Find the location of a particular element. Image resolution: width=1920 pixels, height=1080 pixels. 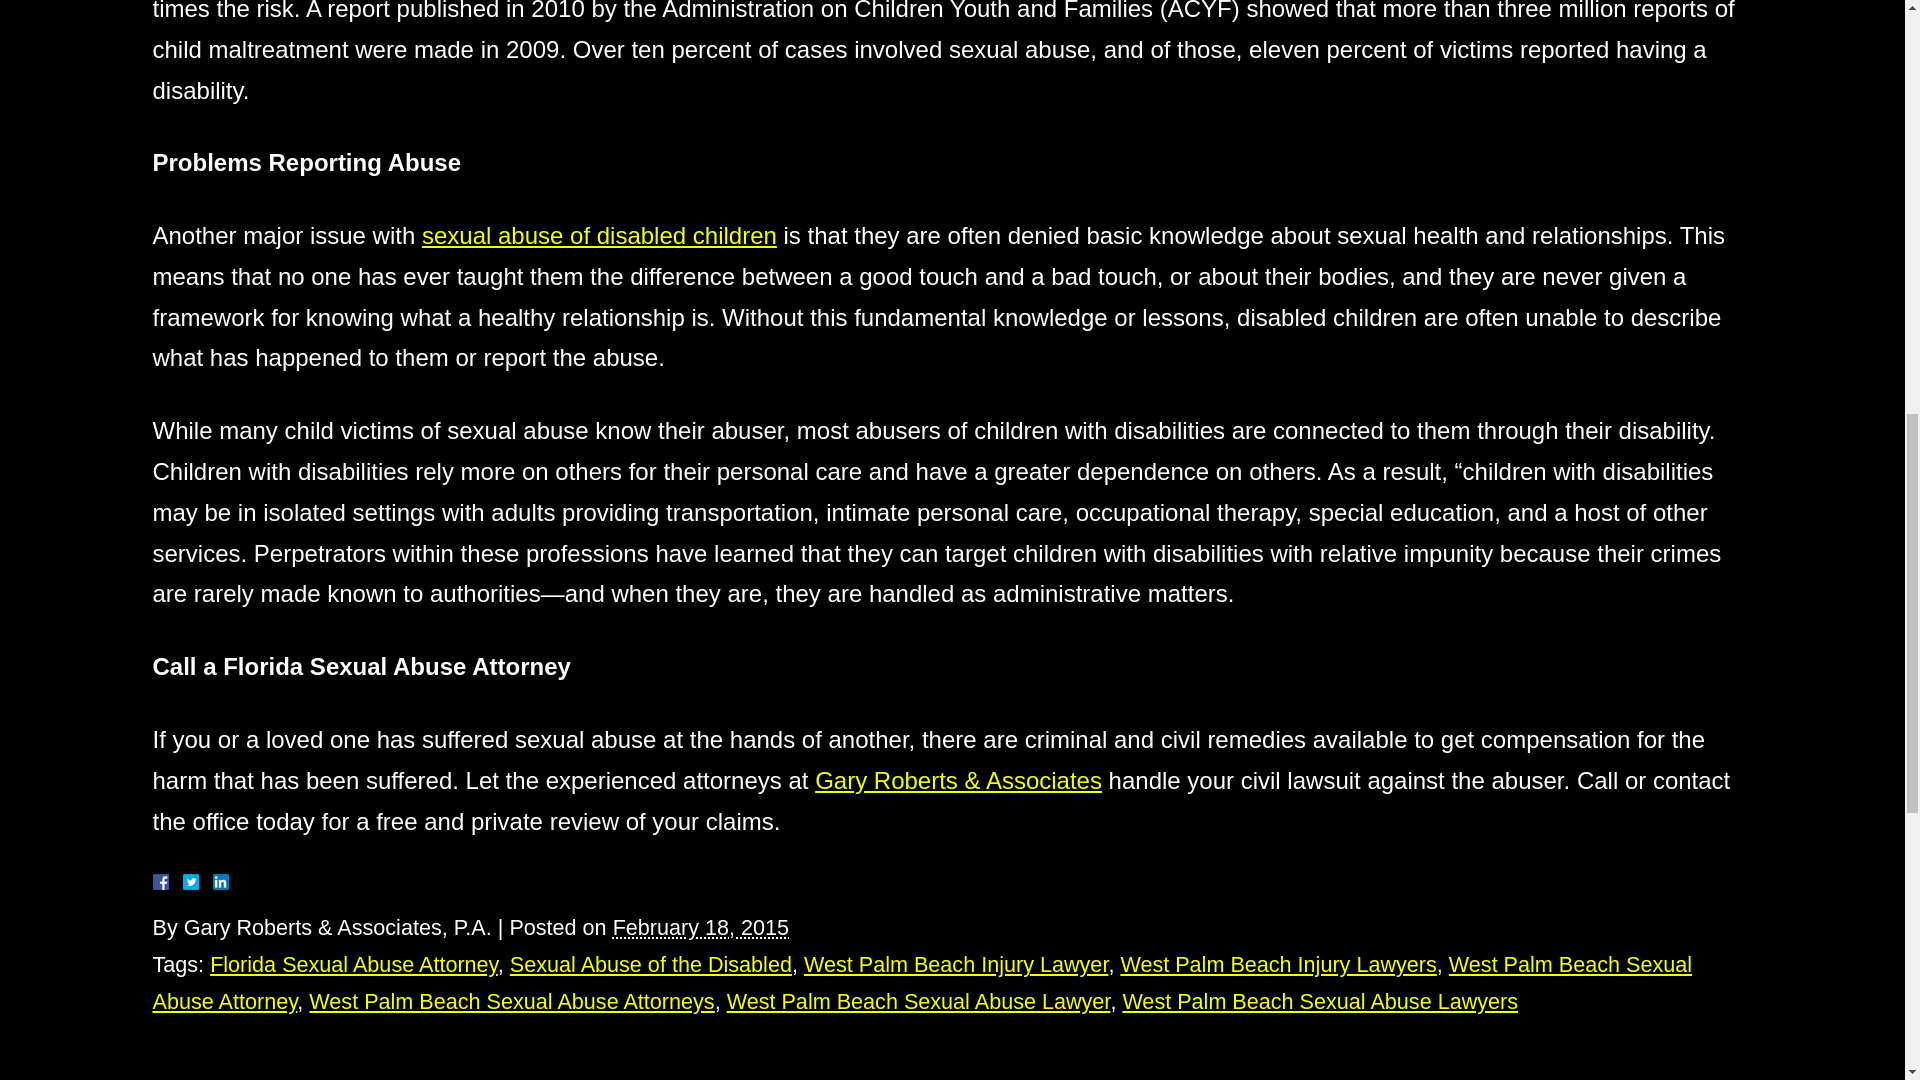

LinkedIn is located at coordinates (212, 881).